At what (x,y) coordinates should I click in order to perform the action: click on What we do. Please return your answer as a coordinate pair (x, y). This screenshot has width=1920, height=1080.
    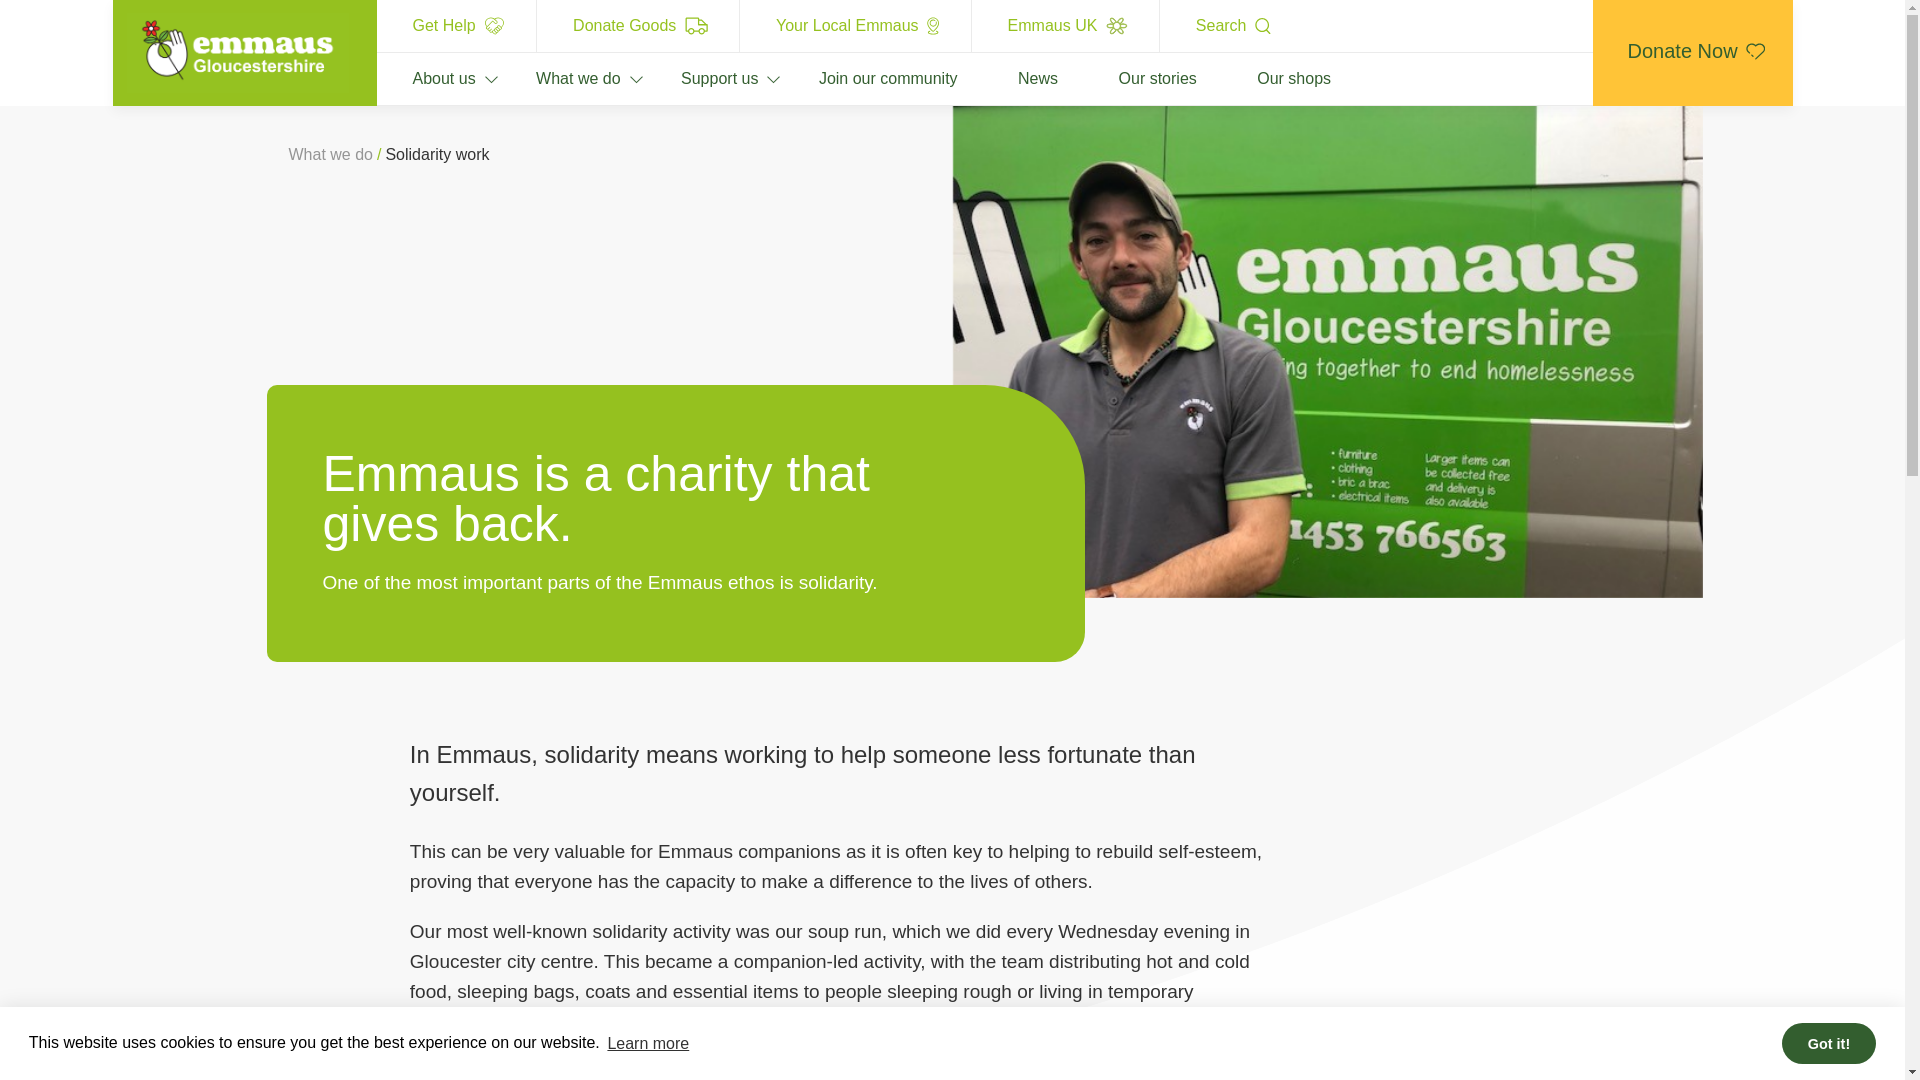
    Looking at the image, I should click on (557, 78).